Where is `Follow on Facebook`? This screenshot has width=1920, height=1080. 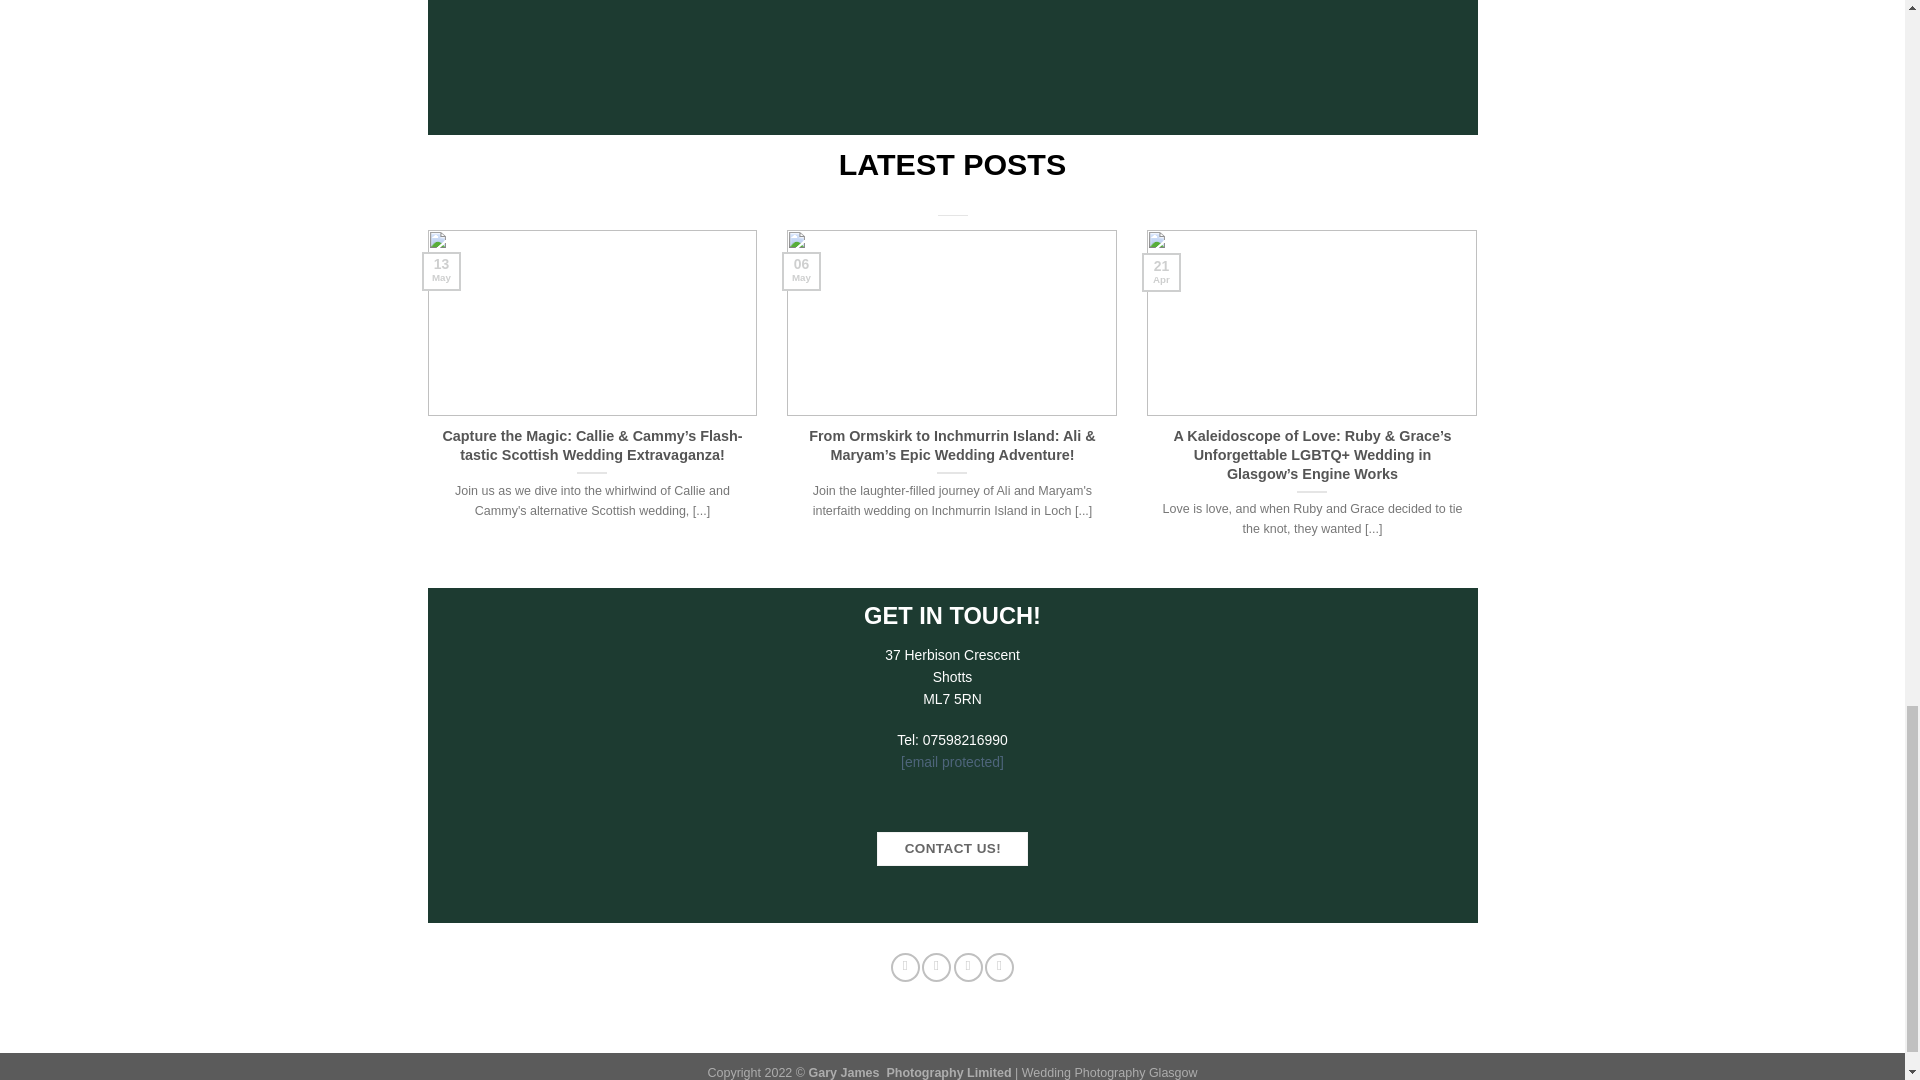 Follow on Facebook is located at coordinates (904, 966).